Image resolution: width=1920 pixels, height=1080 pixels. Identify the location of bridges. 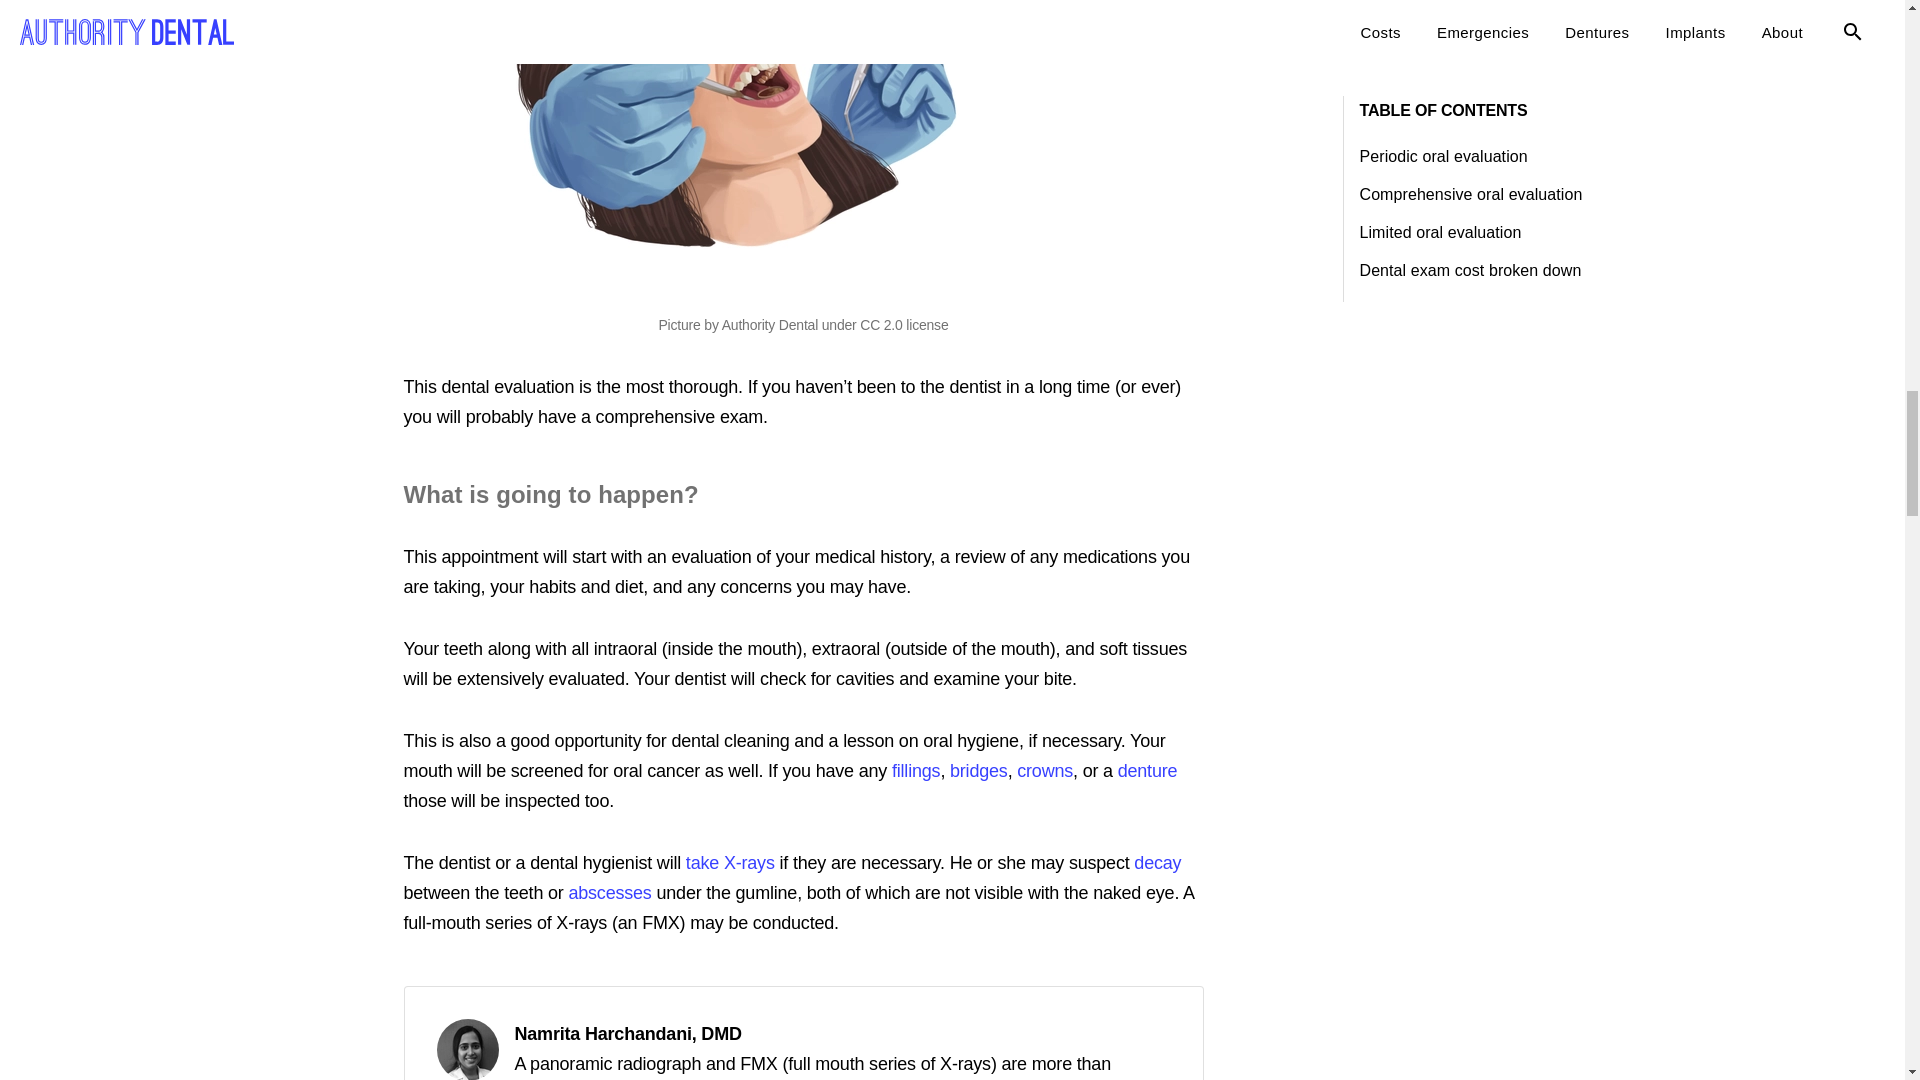
(979, 770).